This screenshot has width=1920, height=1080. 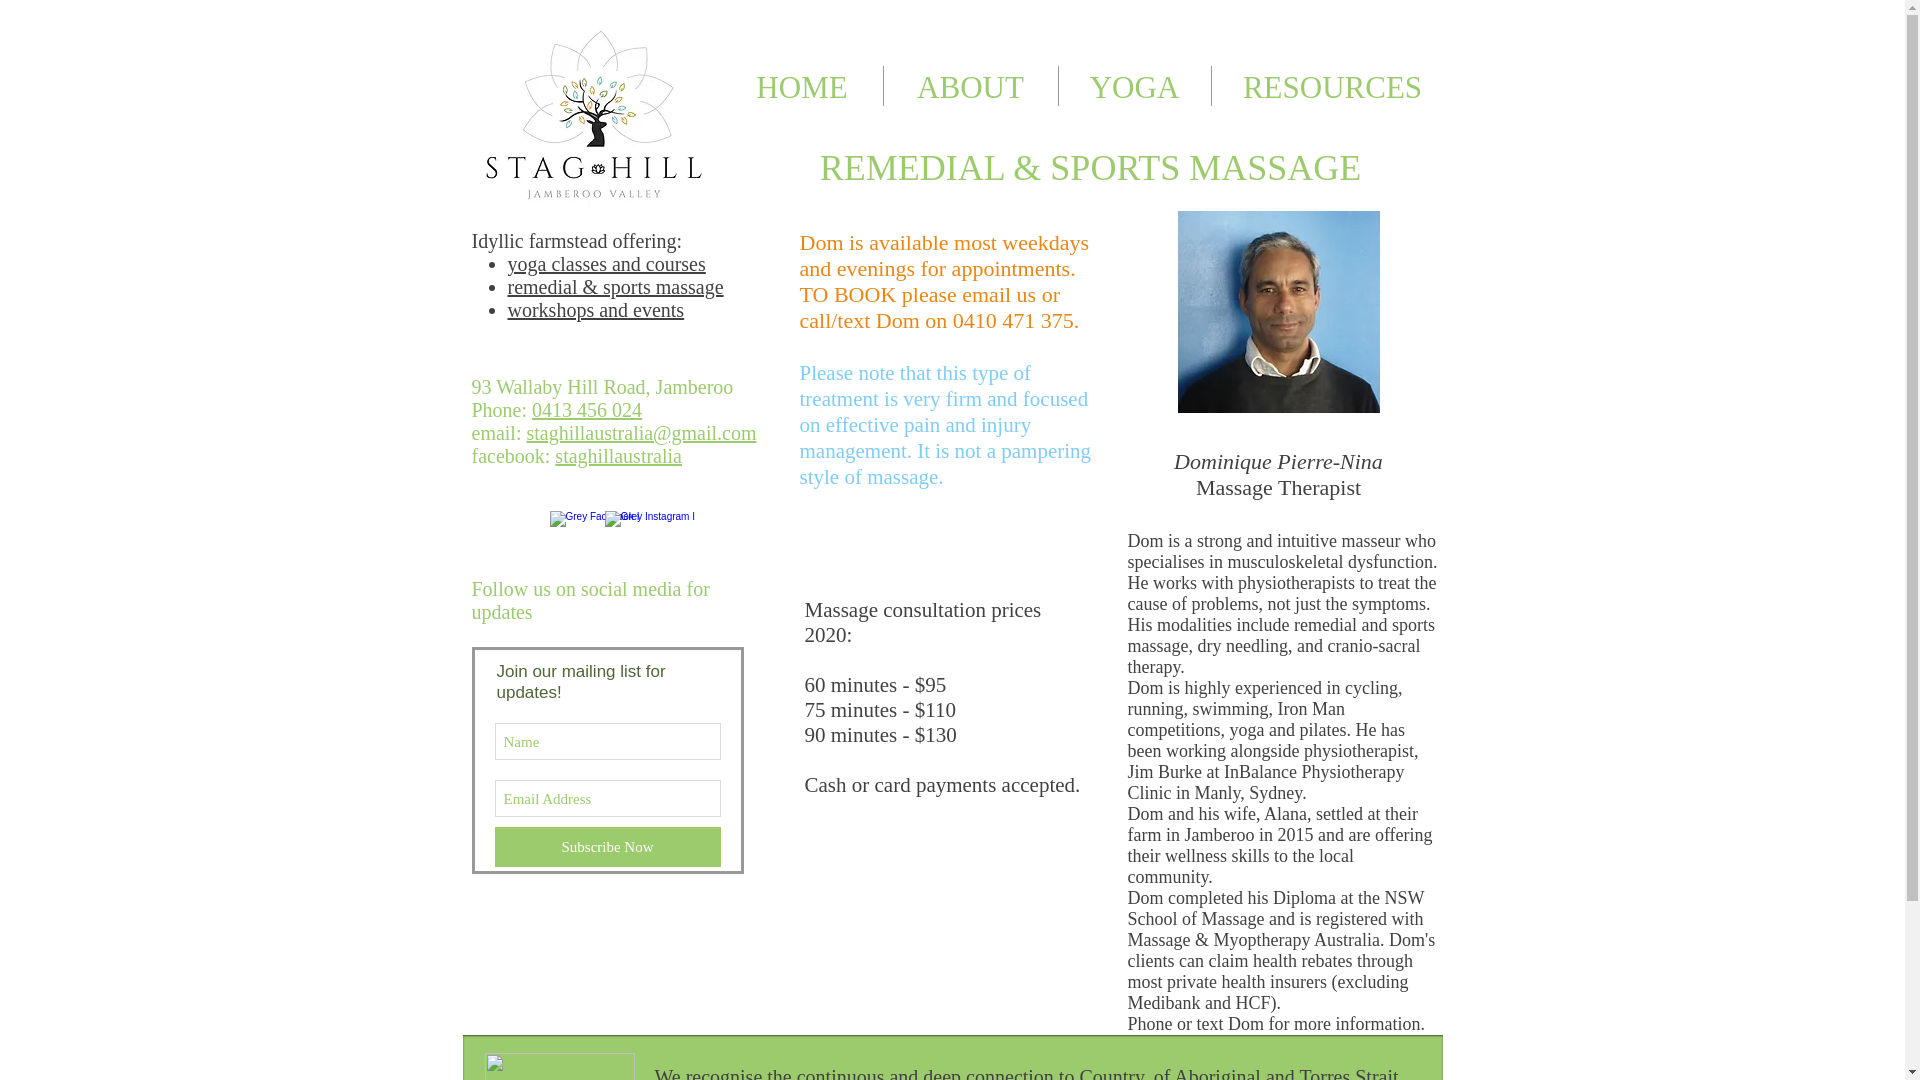 I want to click on 0413 456 024, so click(x=586, y=410).